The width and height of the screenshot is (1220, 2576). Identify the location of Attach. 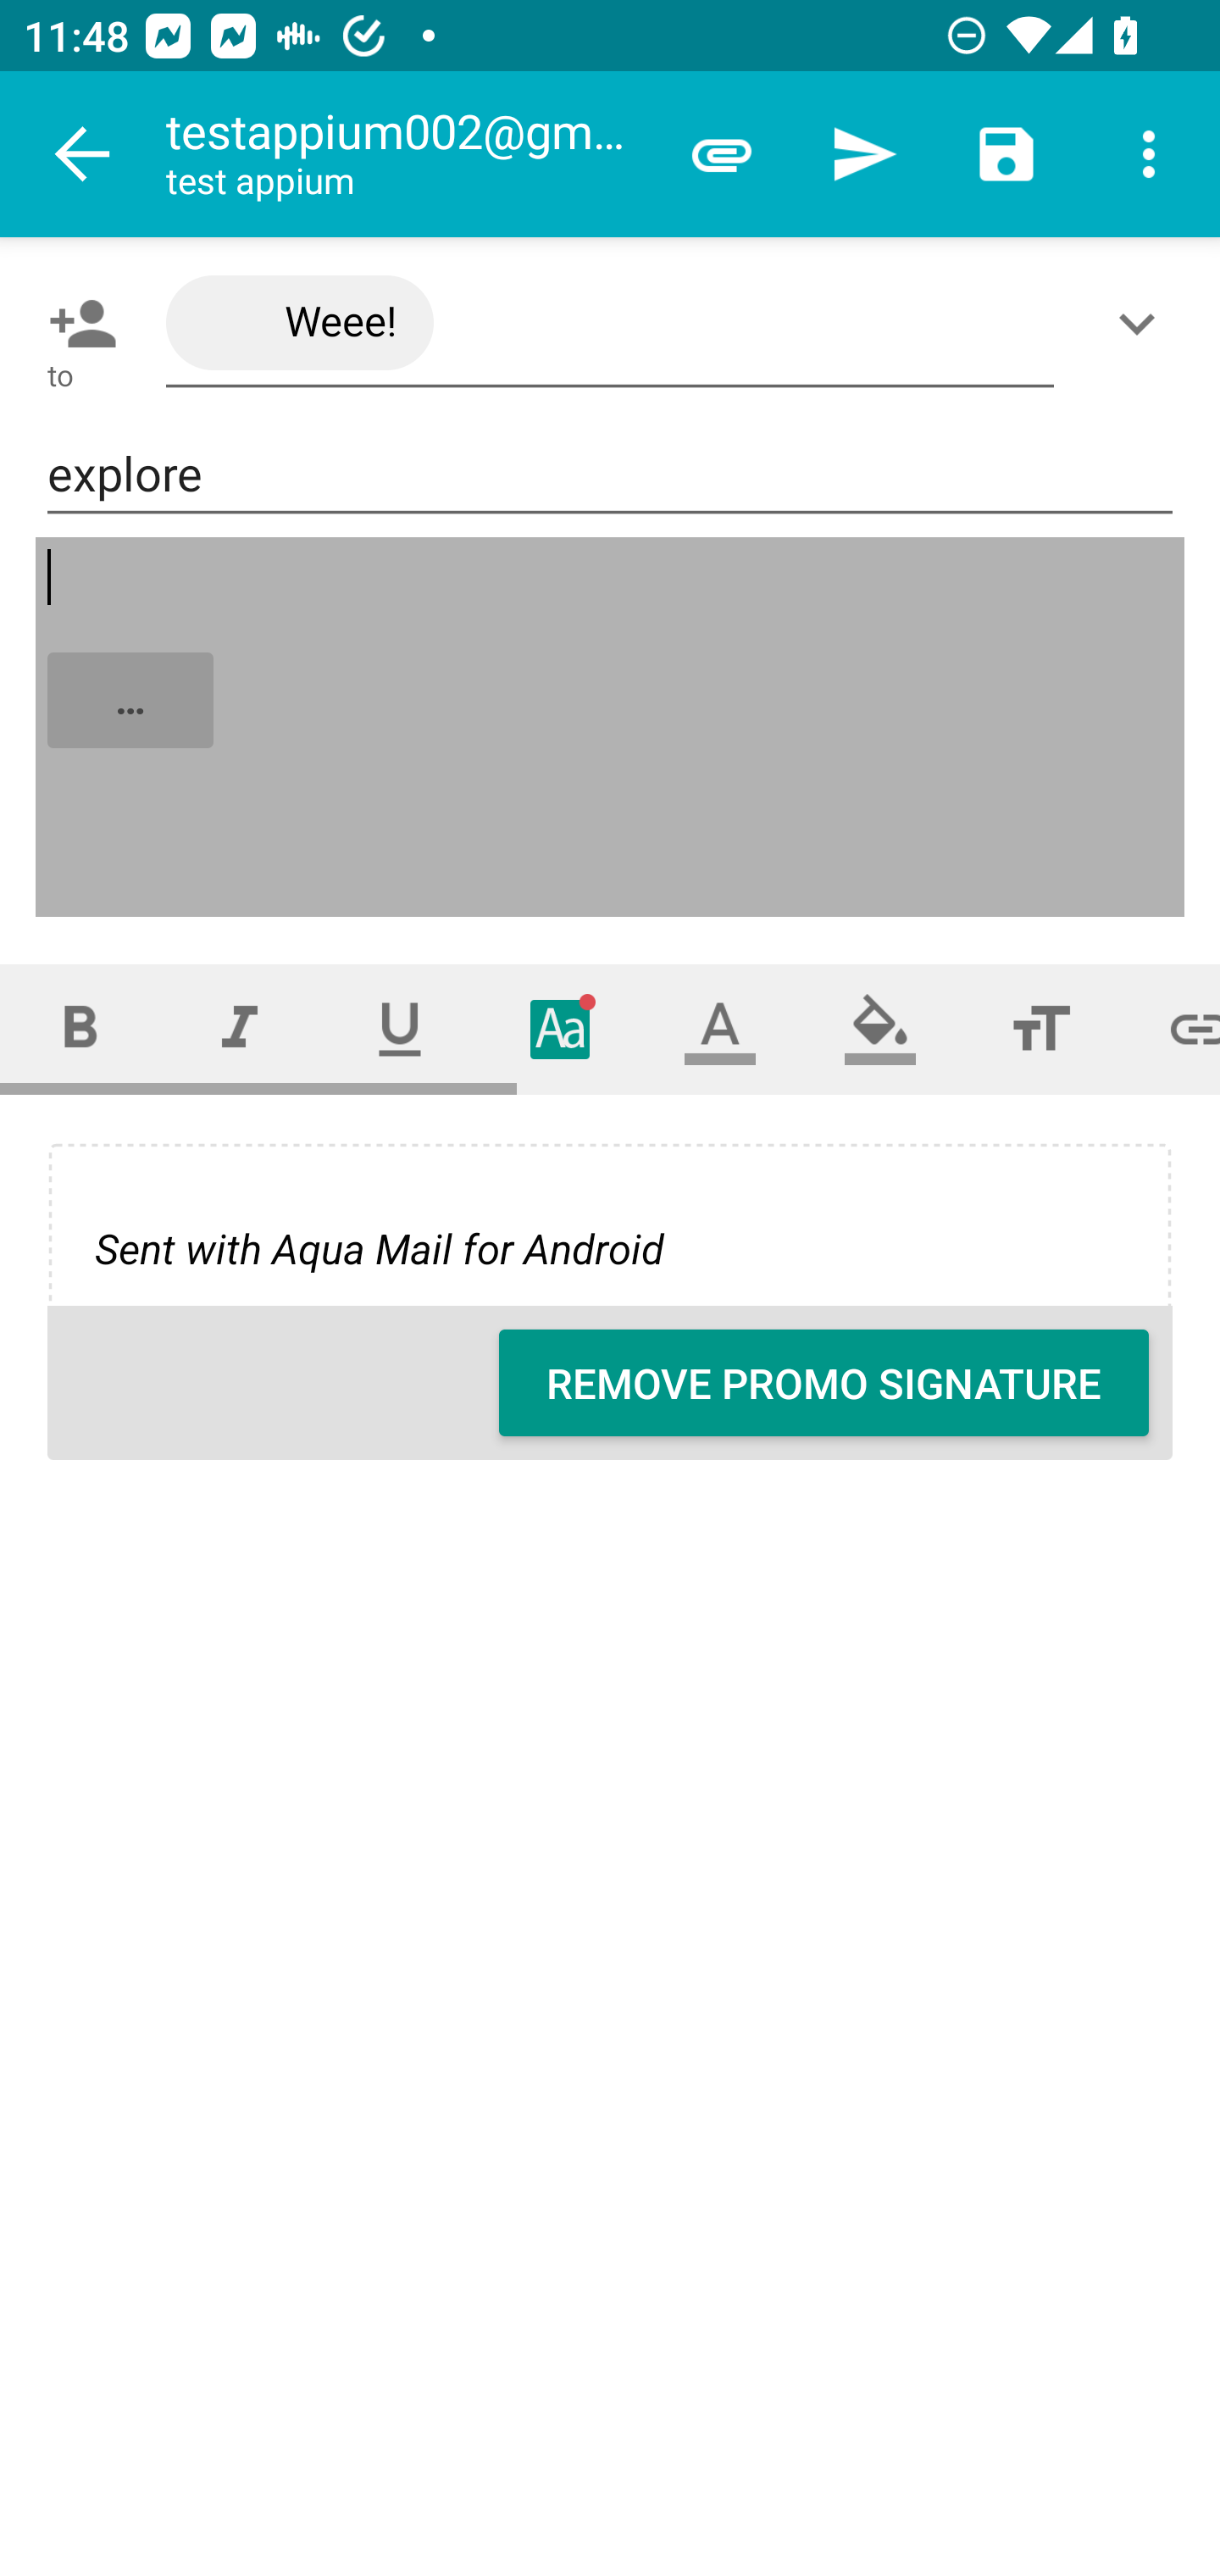
(722, 154).